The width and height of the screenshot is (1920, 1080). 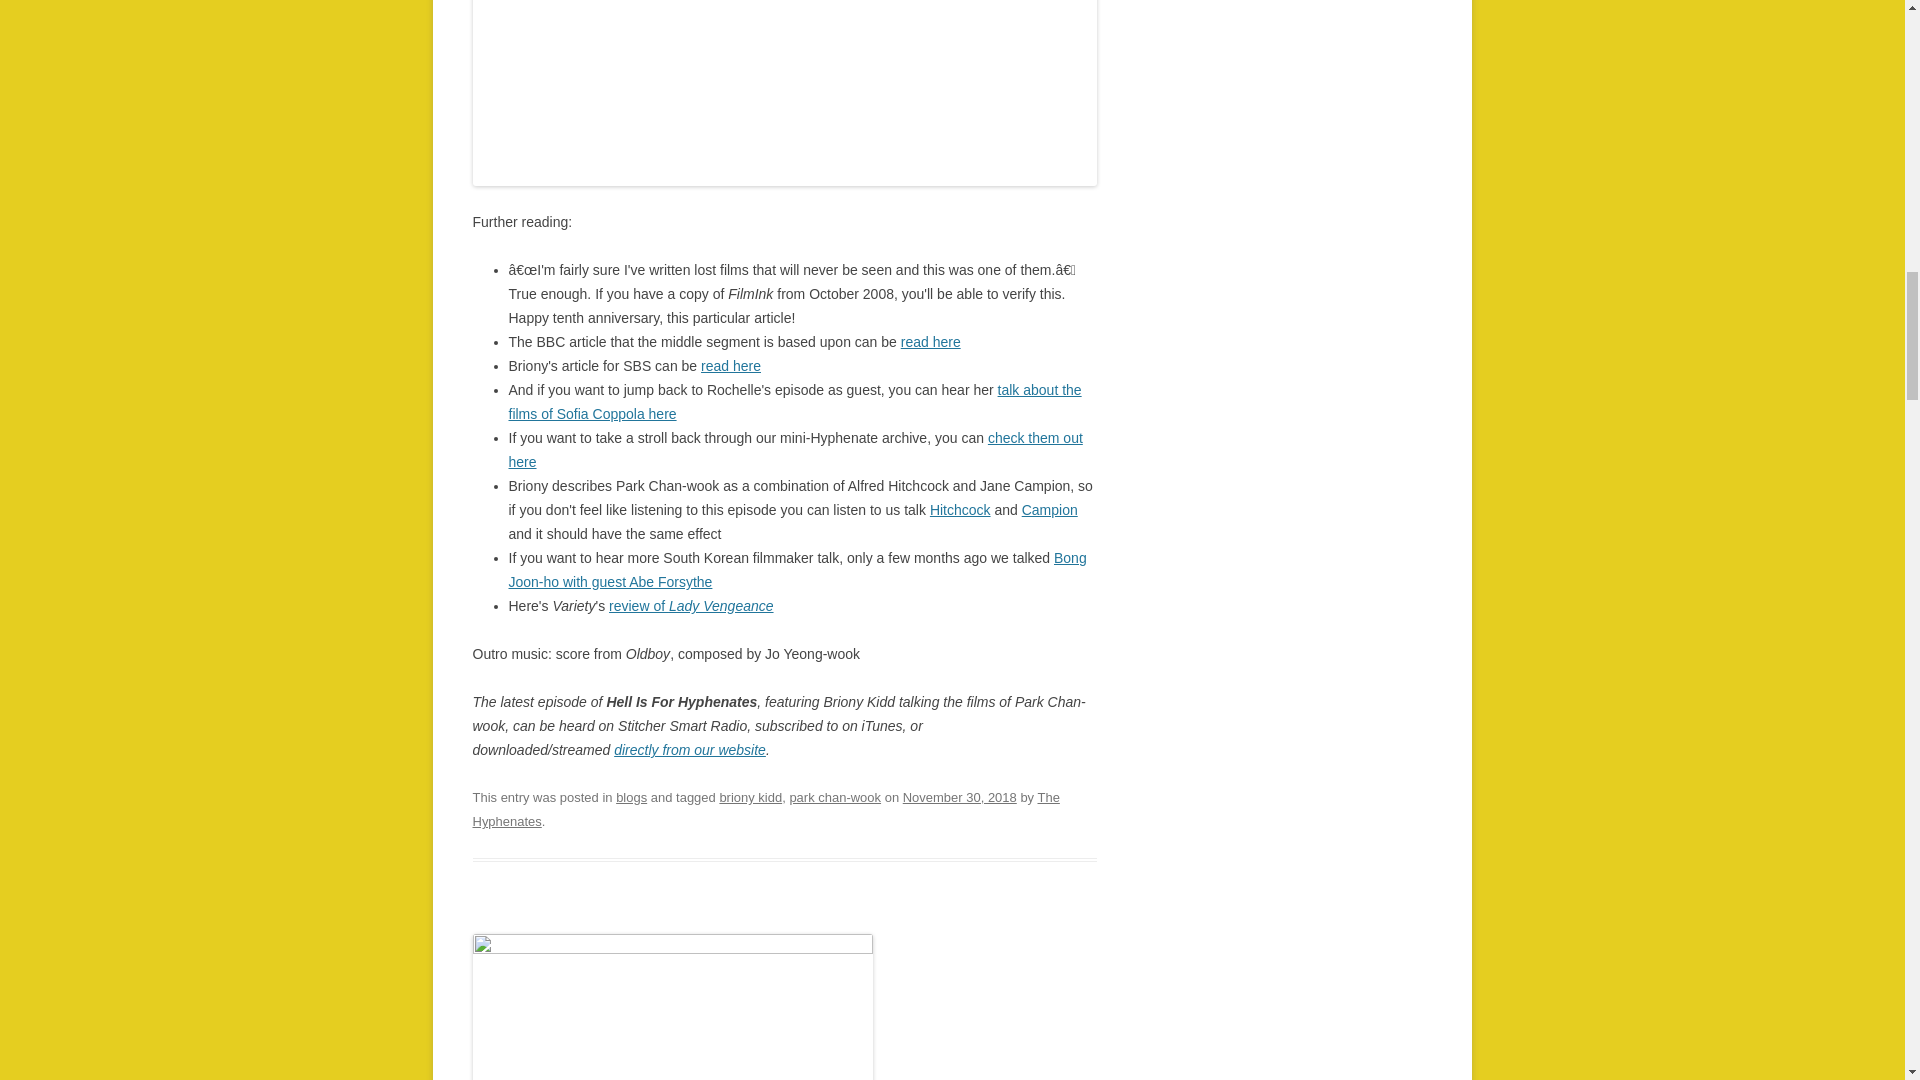 What do you see at coordinates (690, 606) in the screenshot?
I see `review of Lady Vengeance` at bounding box center [690, 606].